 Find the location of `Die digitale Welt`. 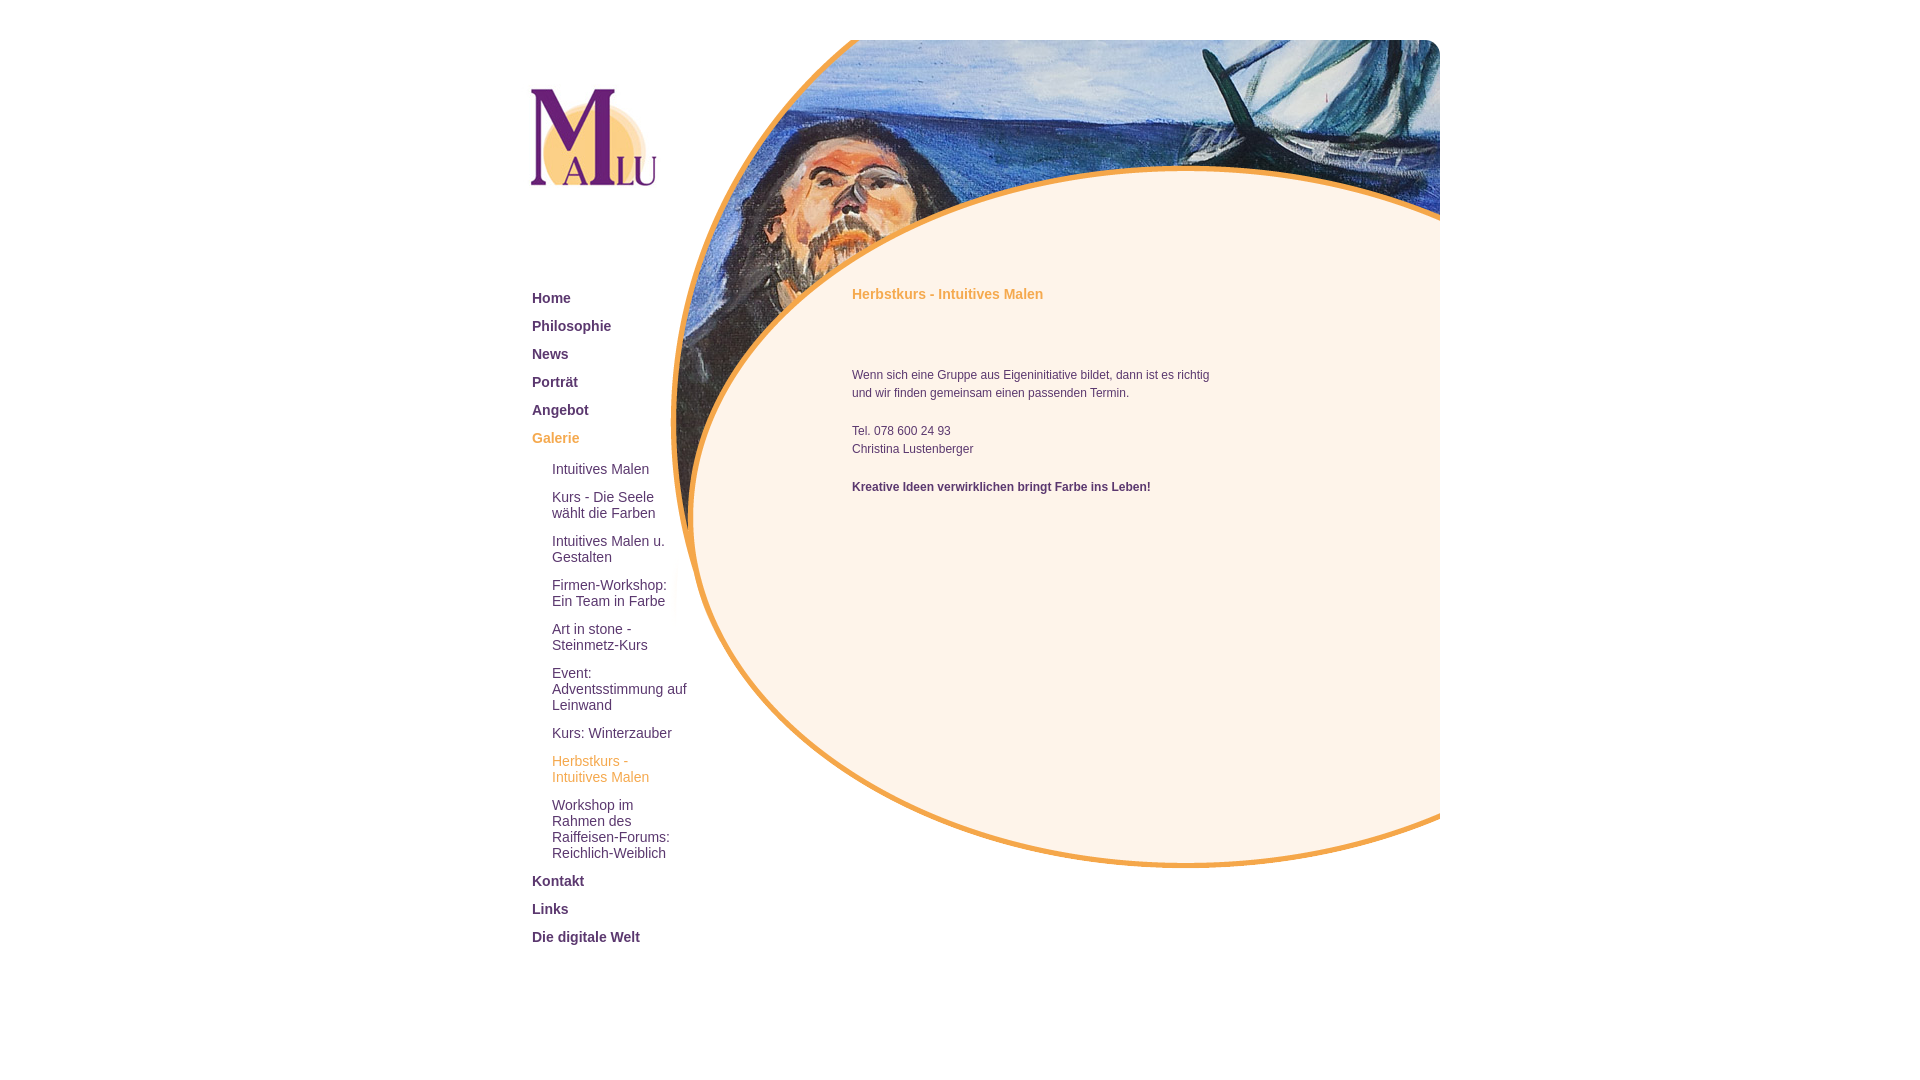

Die digitale Welt is located at coordinates (586, 937).